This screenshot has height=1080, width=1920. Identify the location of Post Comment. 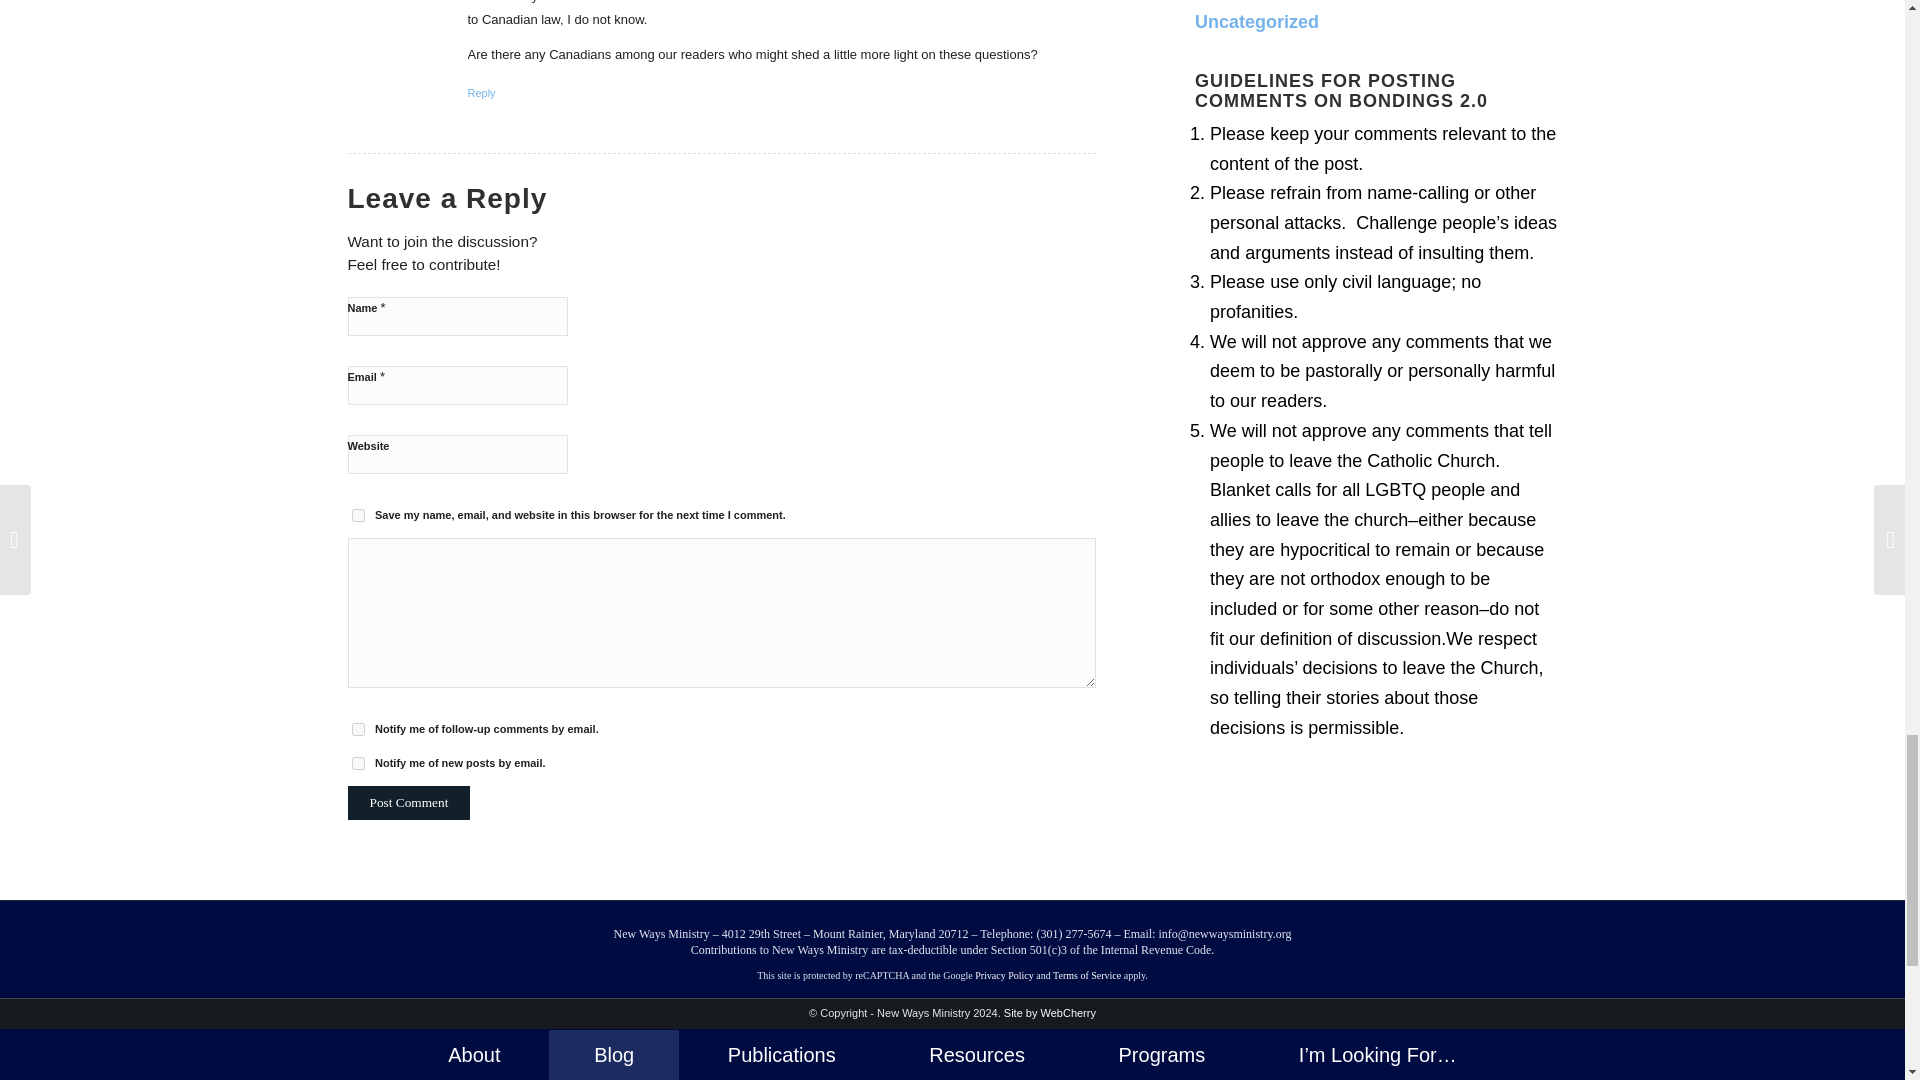
(408, 802).